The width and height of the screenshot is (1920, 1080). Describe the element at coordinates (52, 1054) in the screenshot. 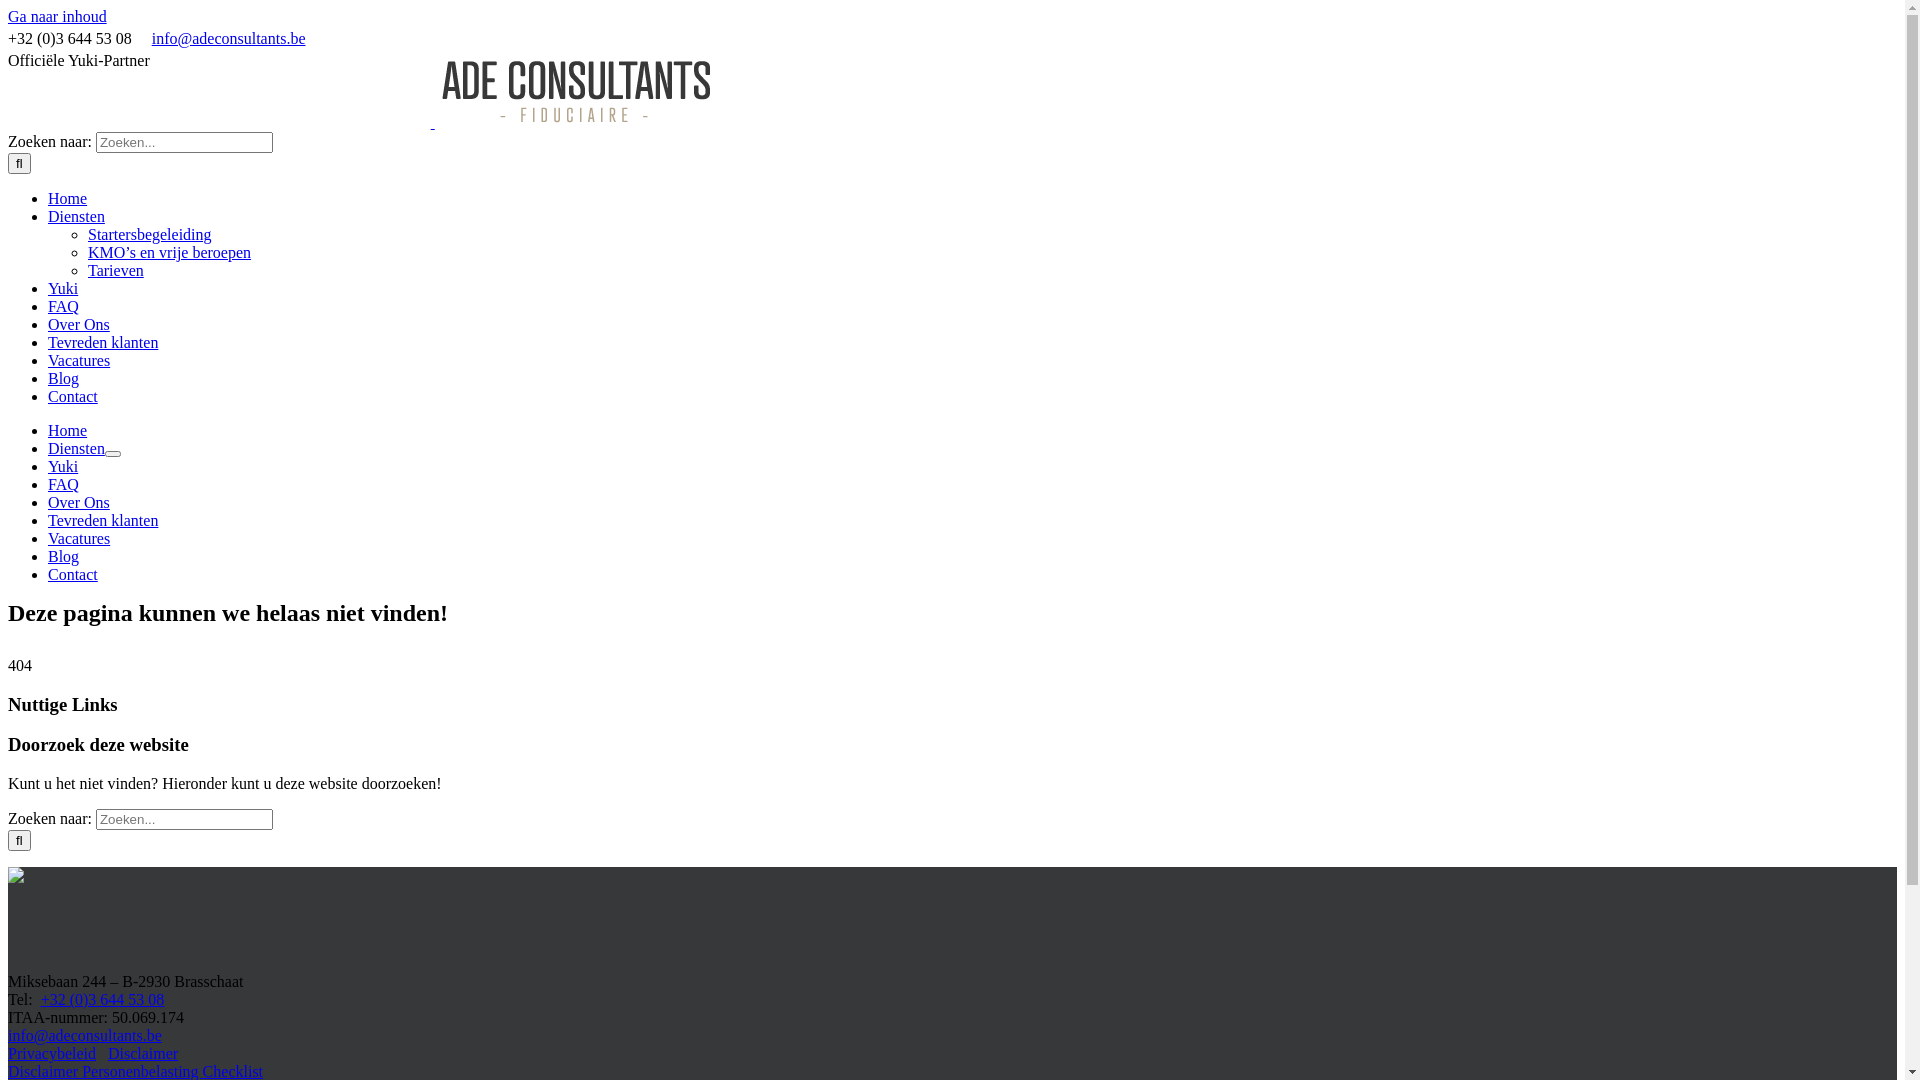

I see `Privacybeleid` at that location.